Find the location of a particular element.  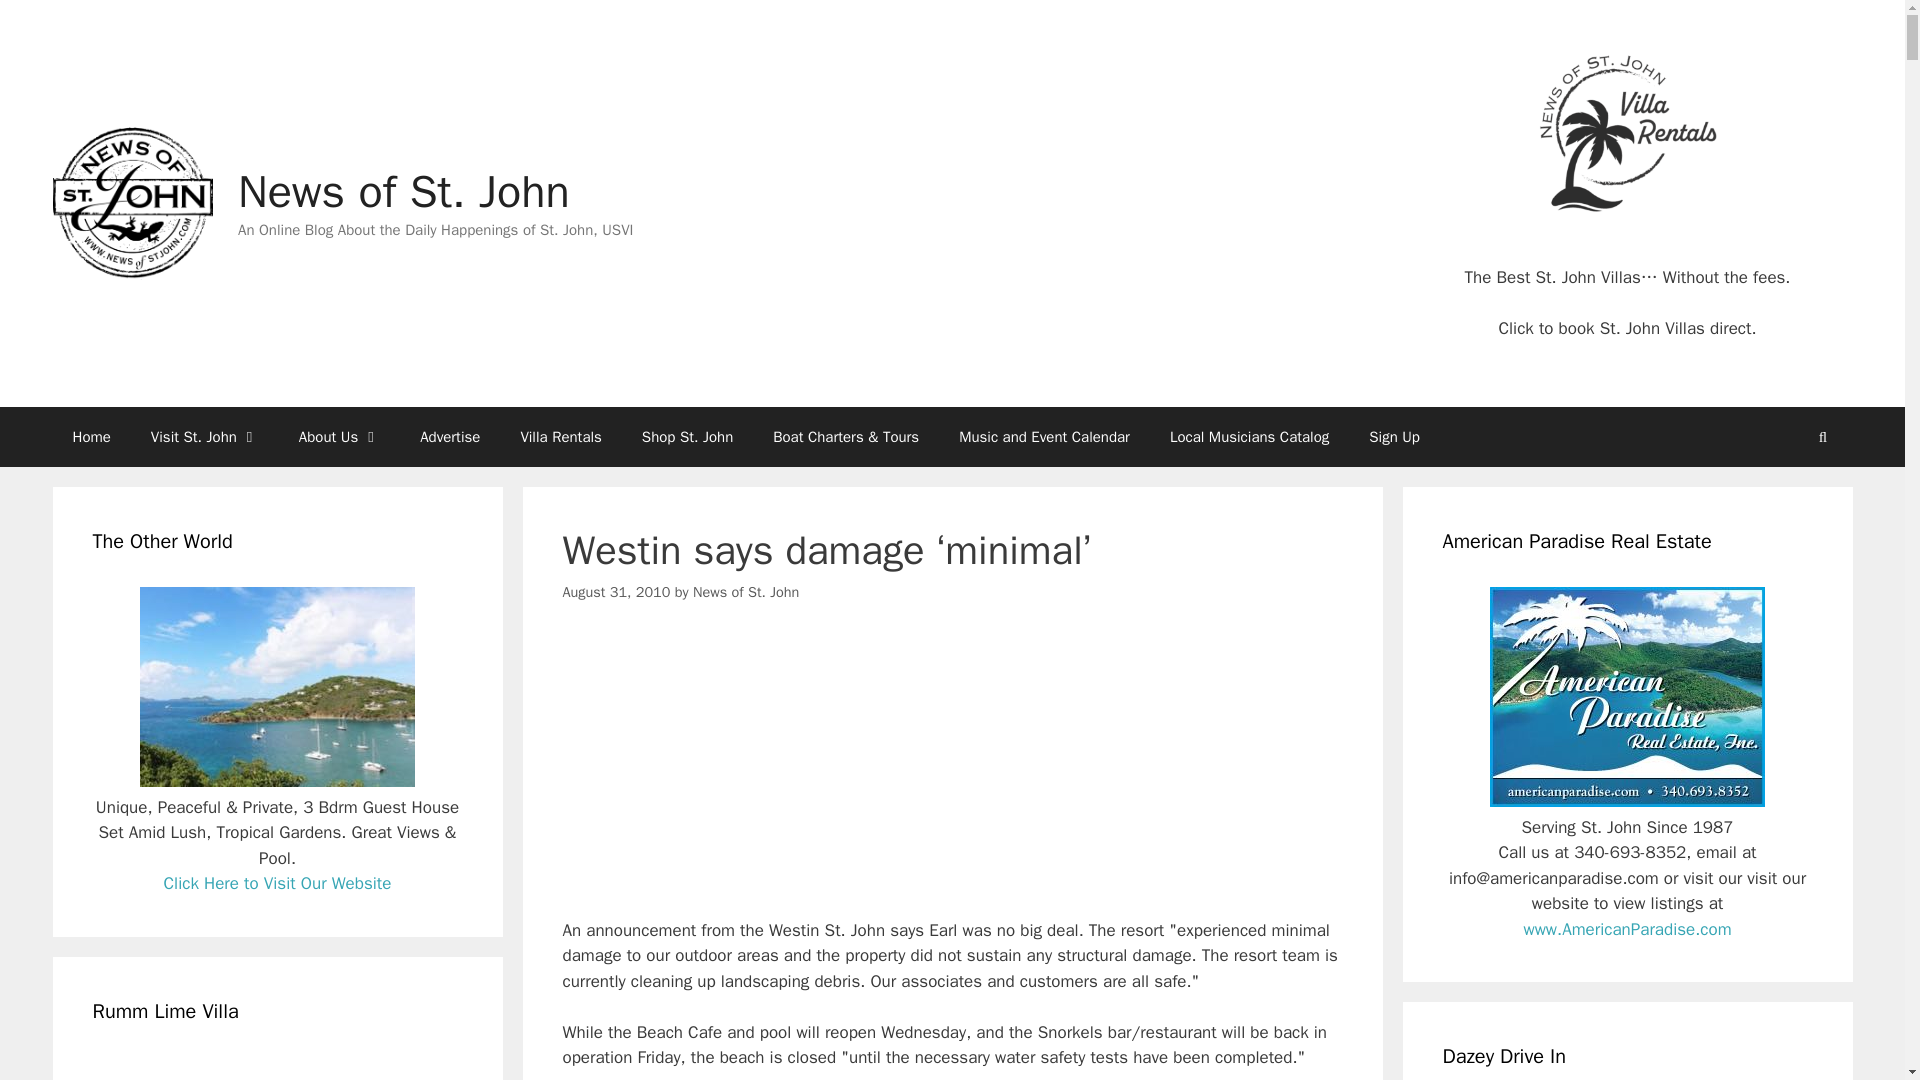

Advertisement is located at coordinates (952, 778).